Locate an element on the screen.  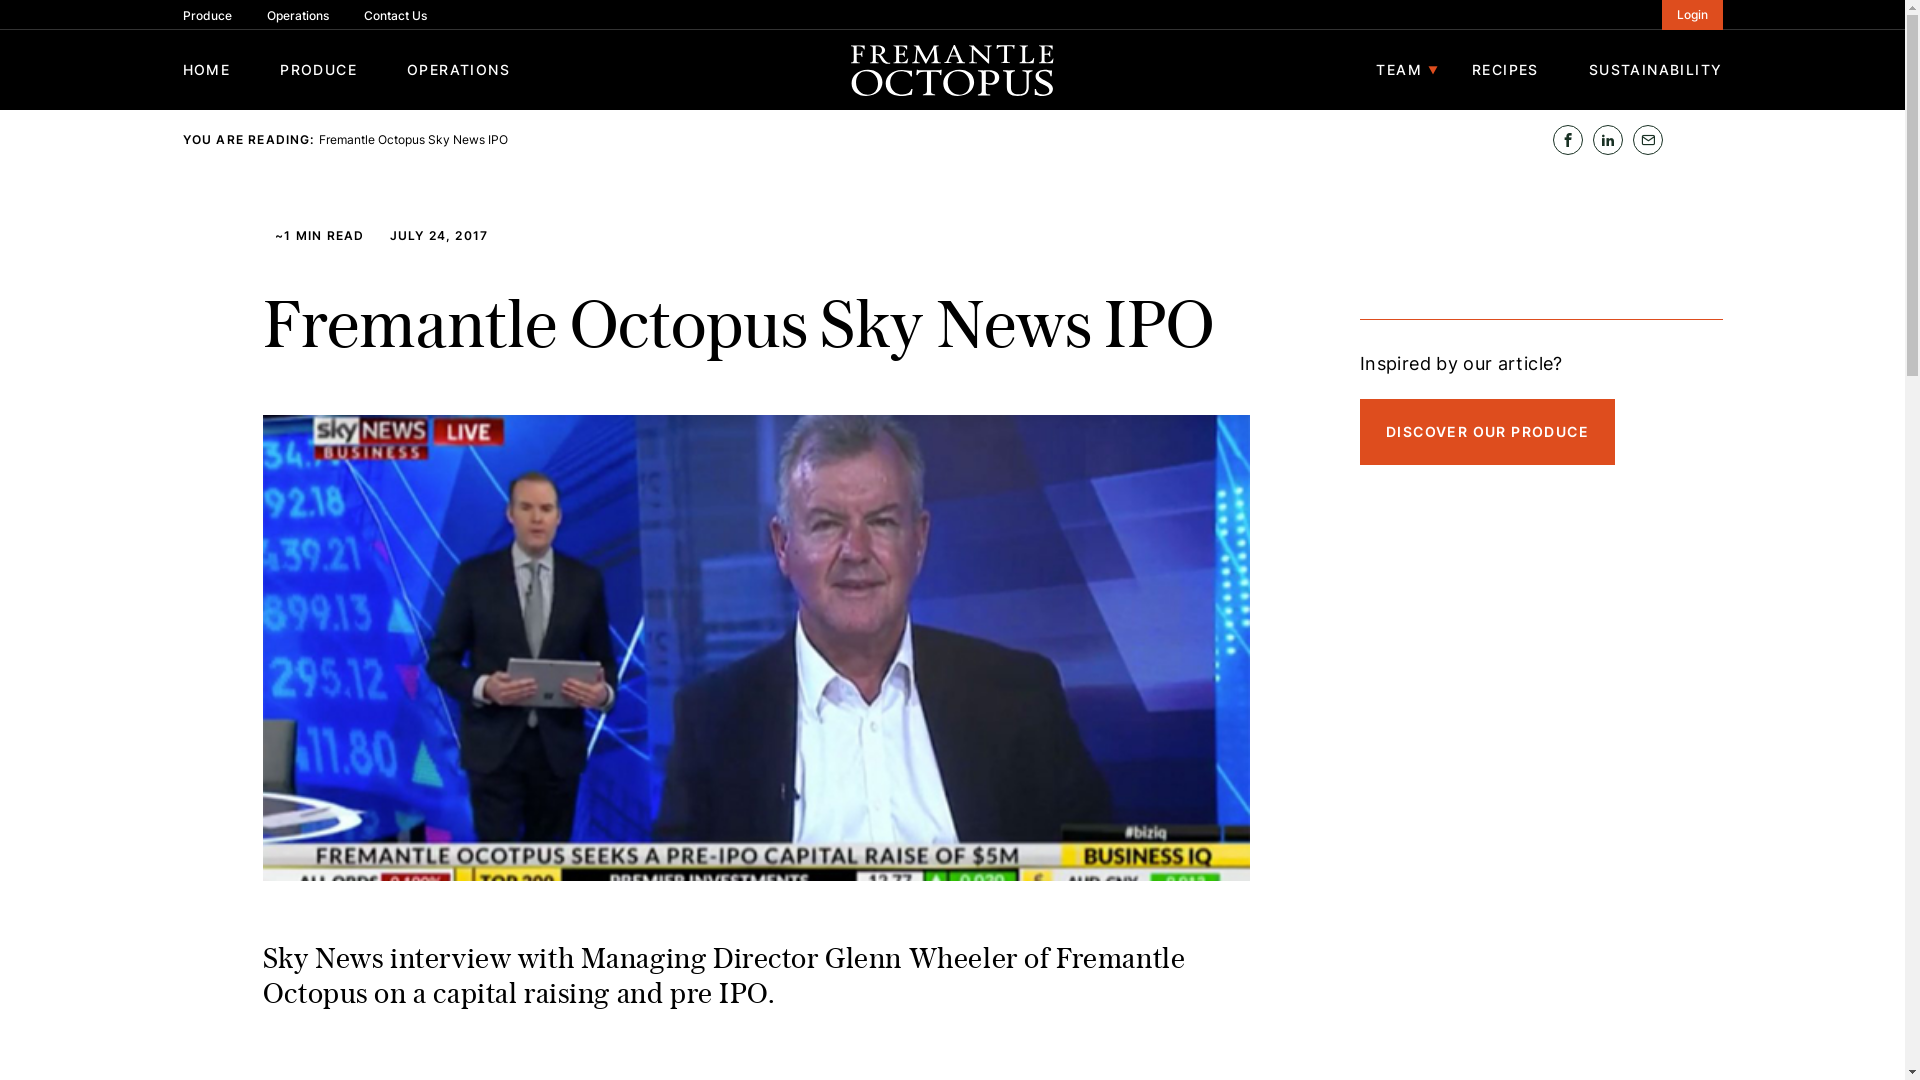
Contact Us is located at coordinates (396, 16).